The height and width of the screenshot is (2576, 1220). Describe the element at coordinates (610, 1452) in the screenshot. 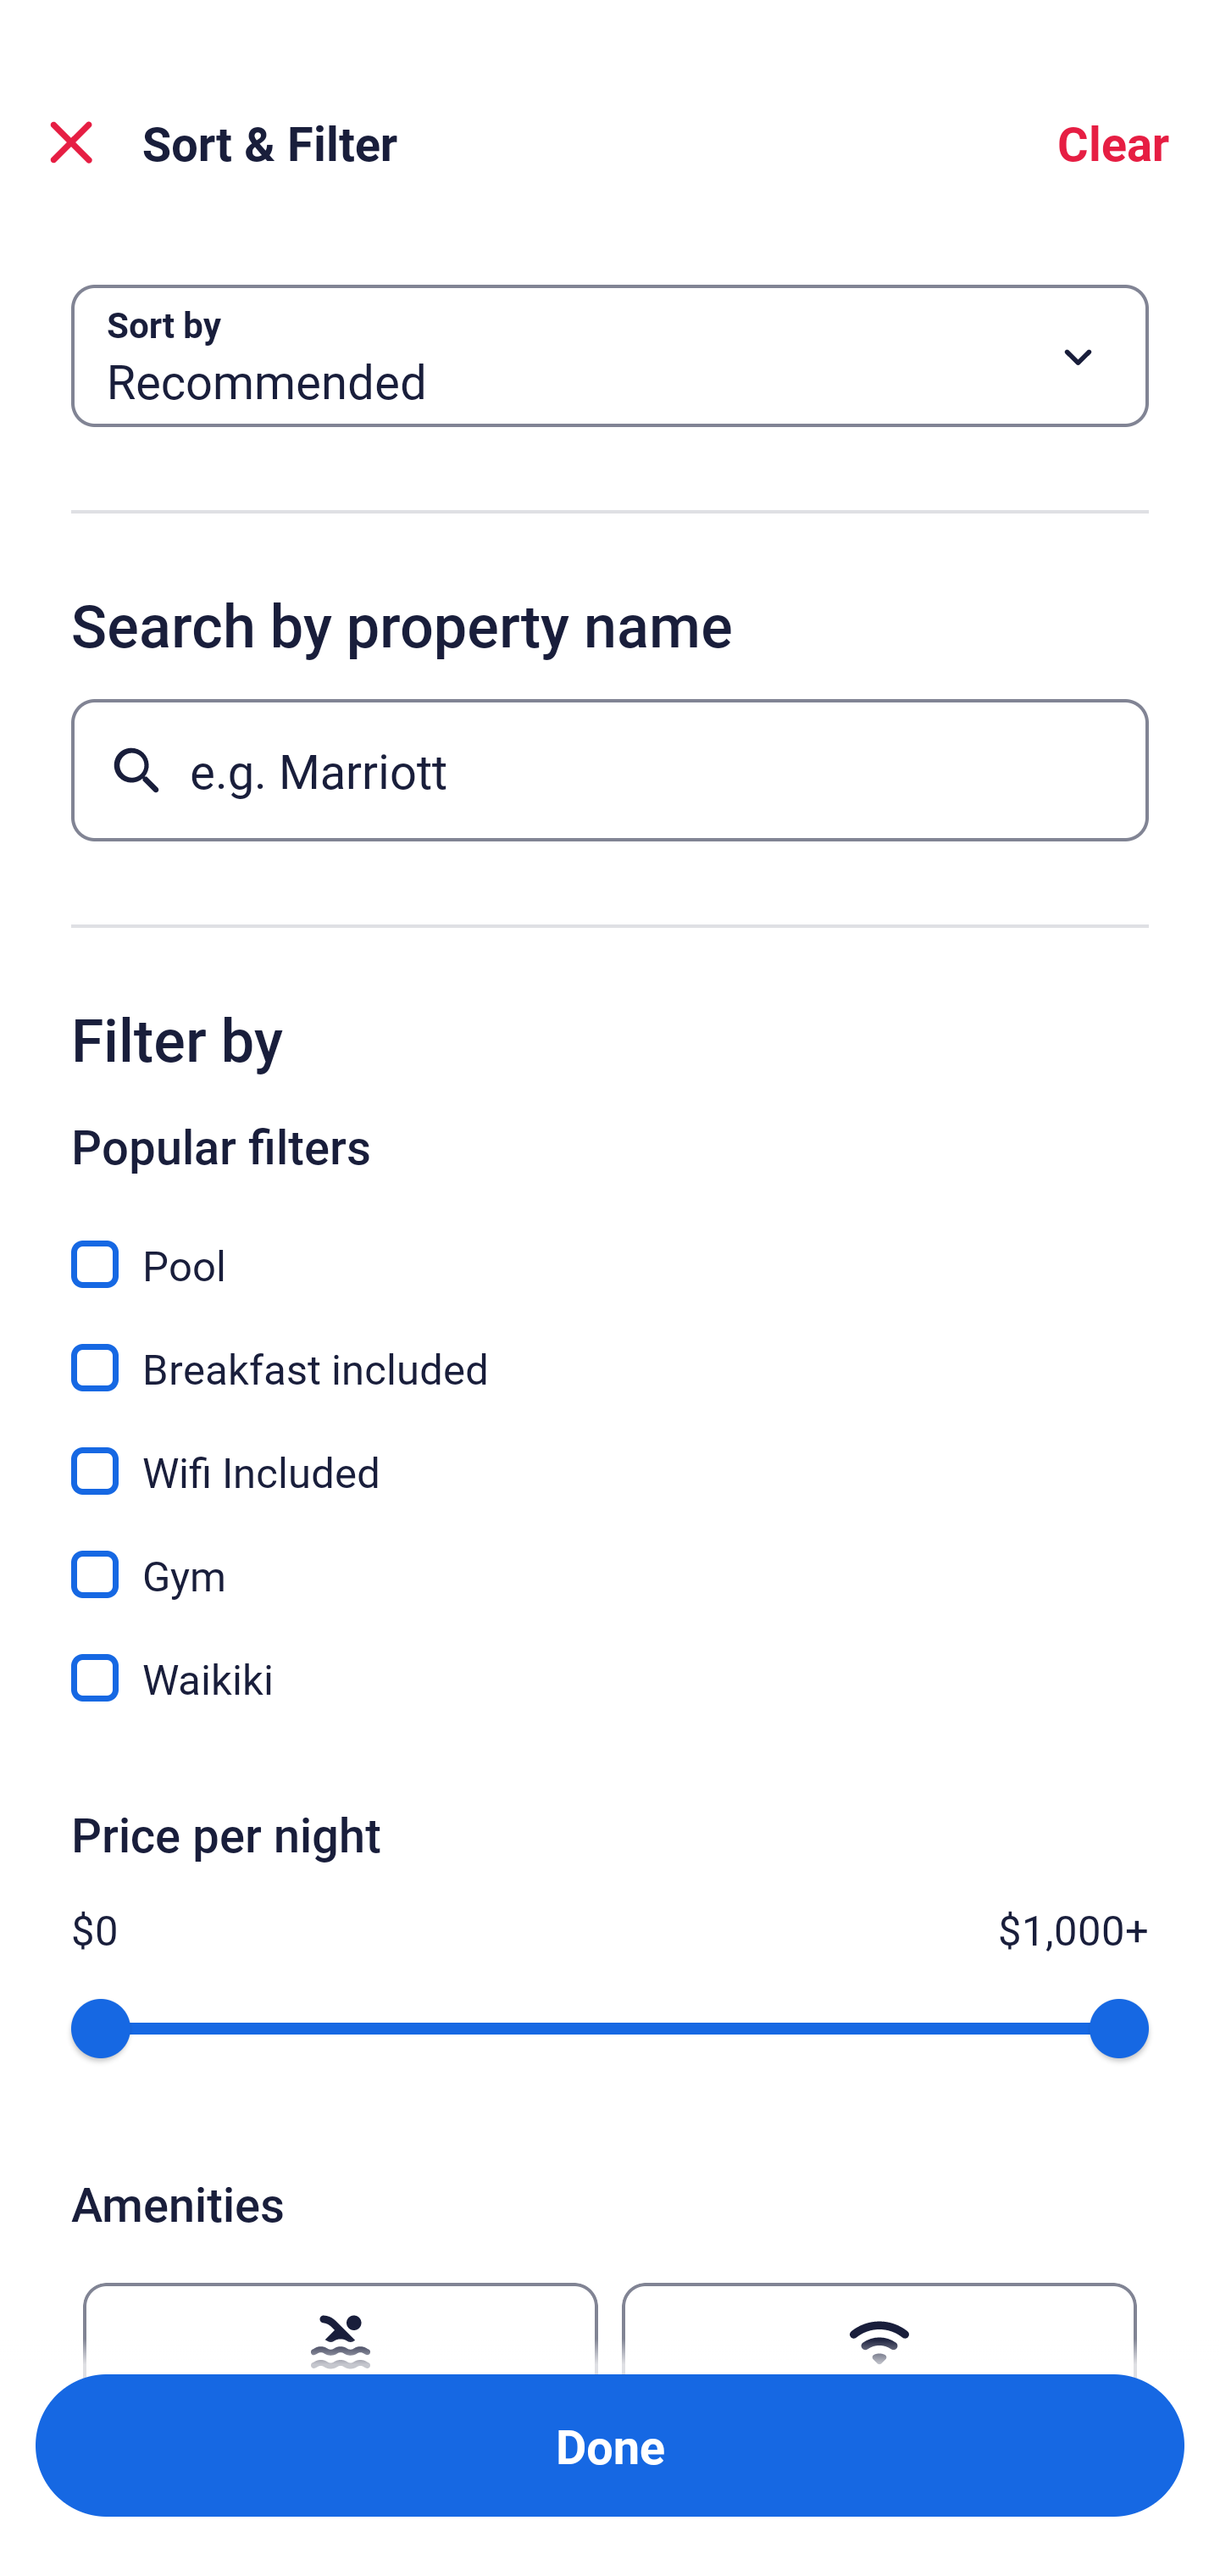

I see `Wifi Included, Wifi Included` at that location.